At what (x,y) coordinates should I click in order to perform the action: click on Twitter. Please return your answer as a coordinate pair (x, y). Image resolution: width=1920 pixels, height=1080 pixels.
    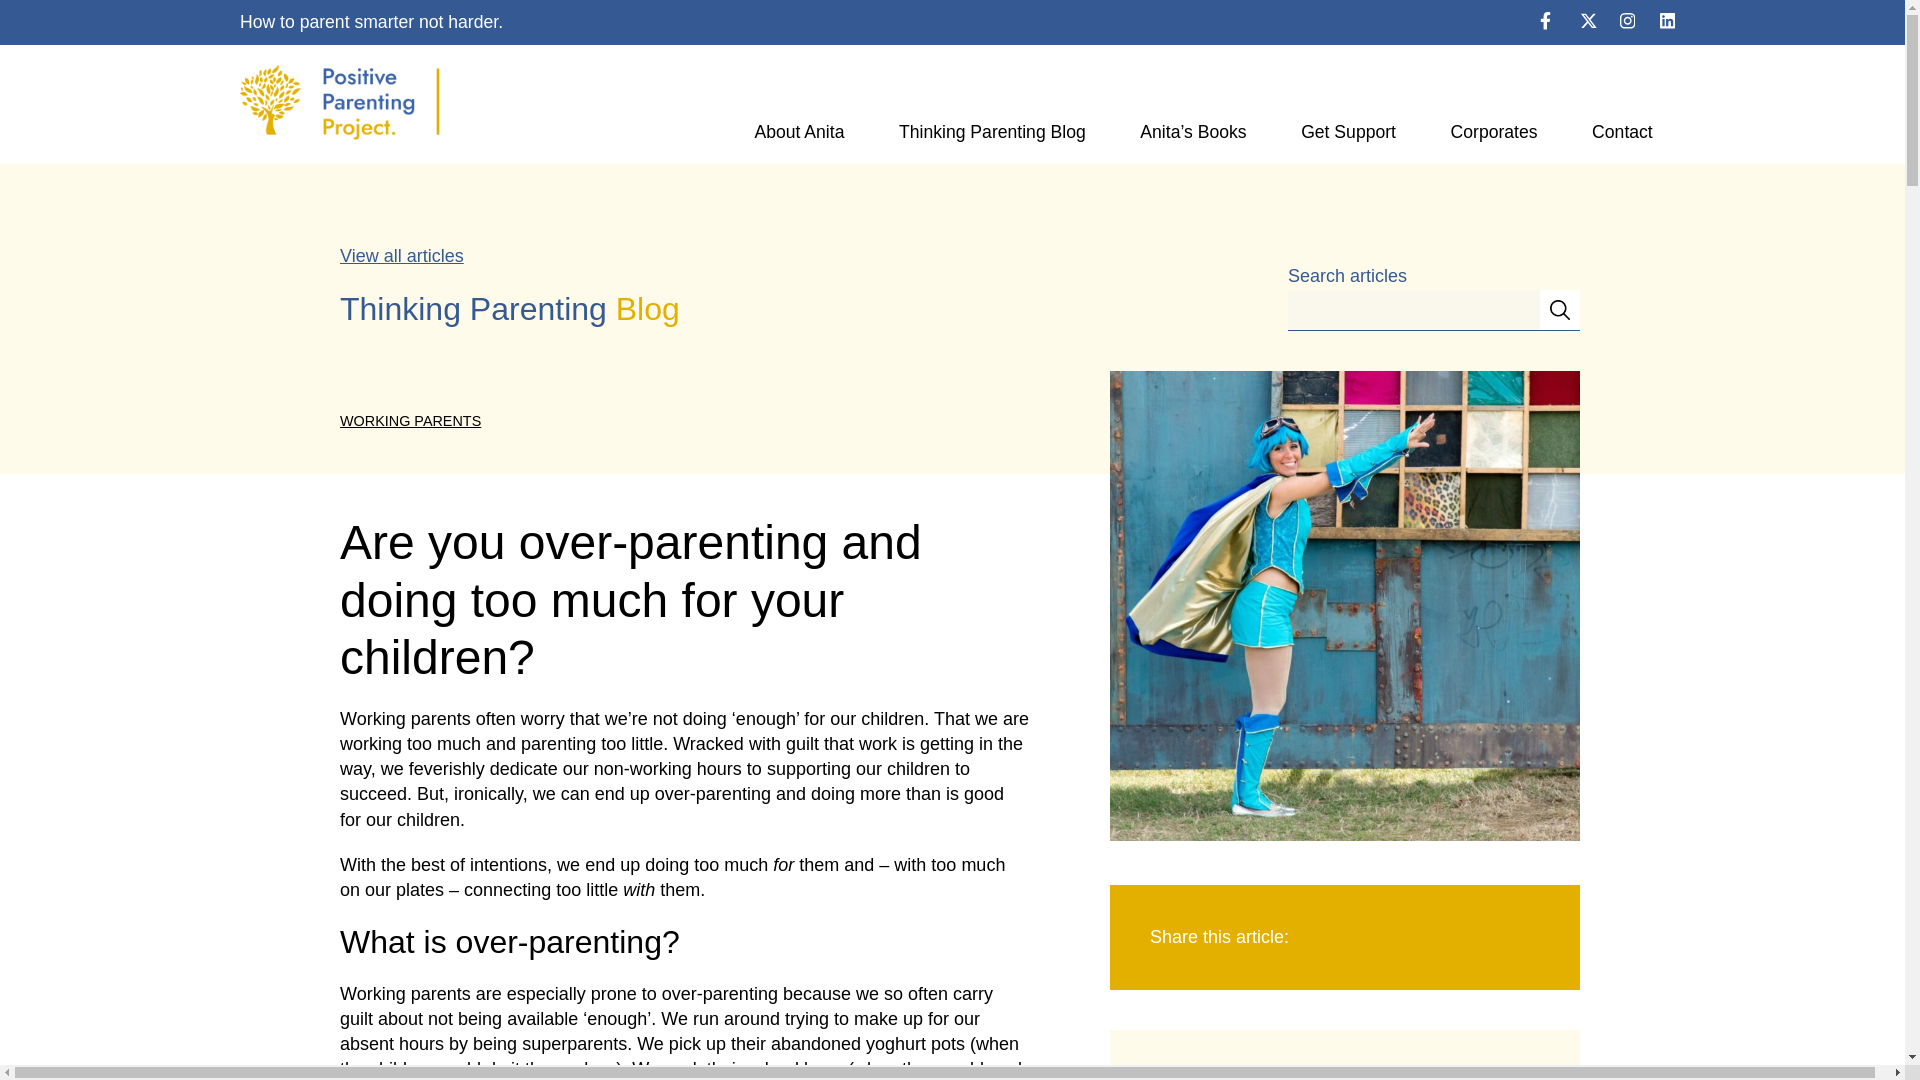
    Looking at the image, I should click on (1590, 22).